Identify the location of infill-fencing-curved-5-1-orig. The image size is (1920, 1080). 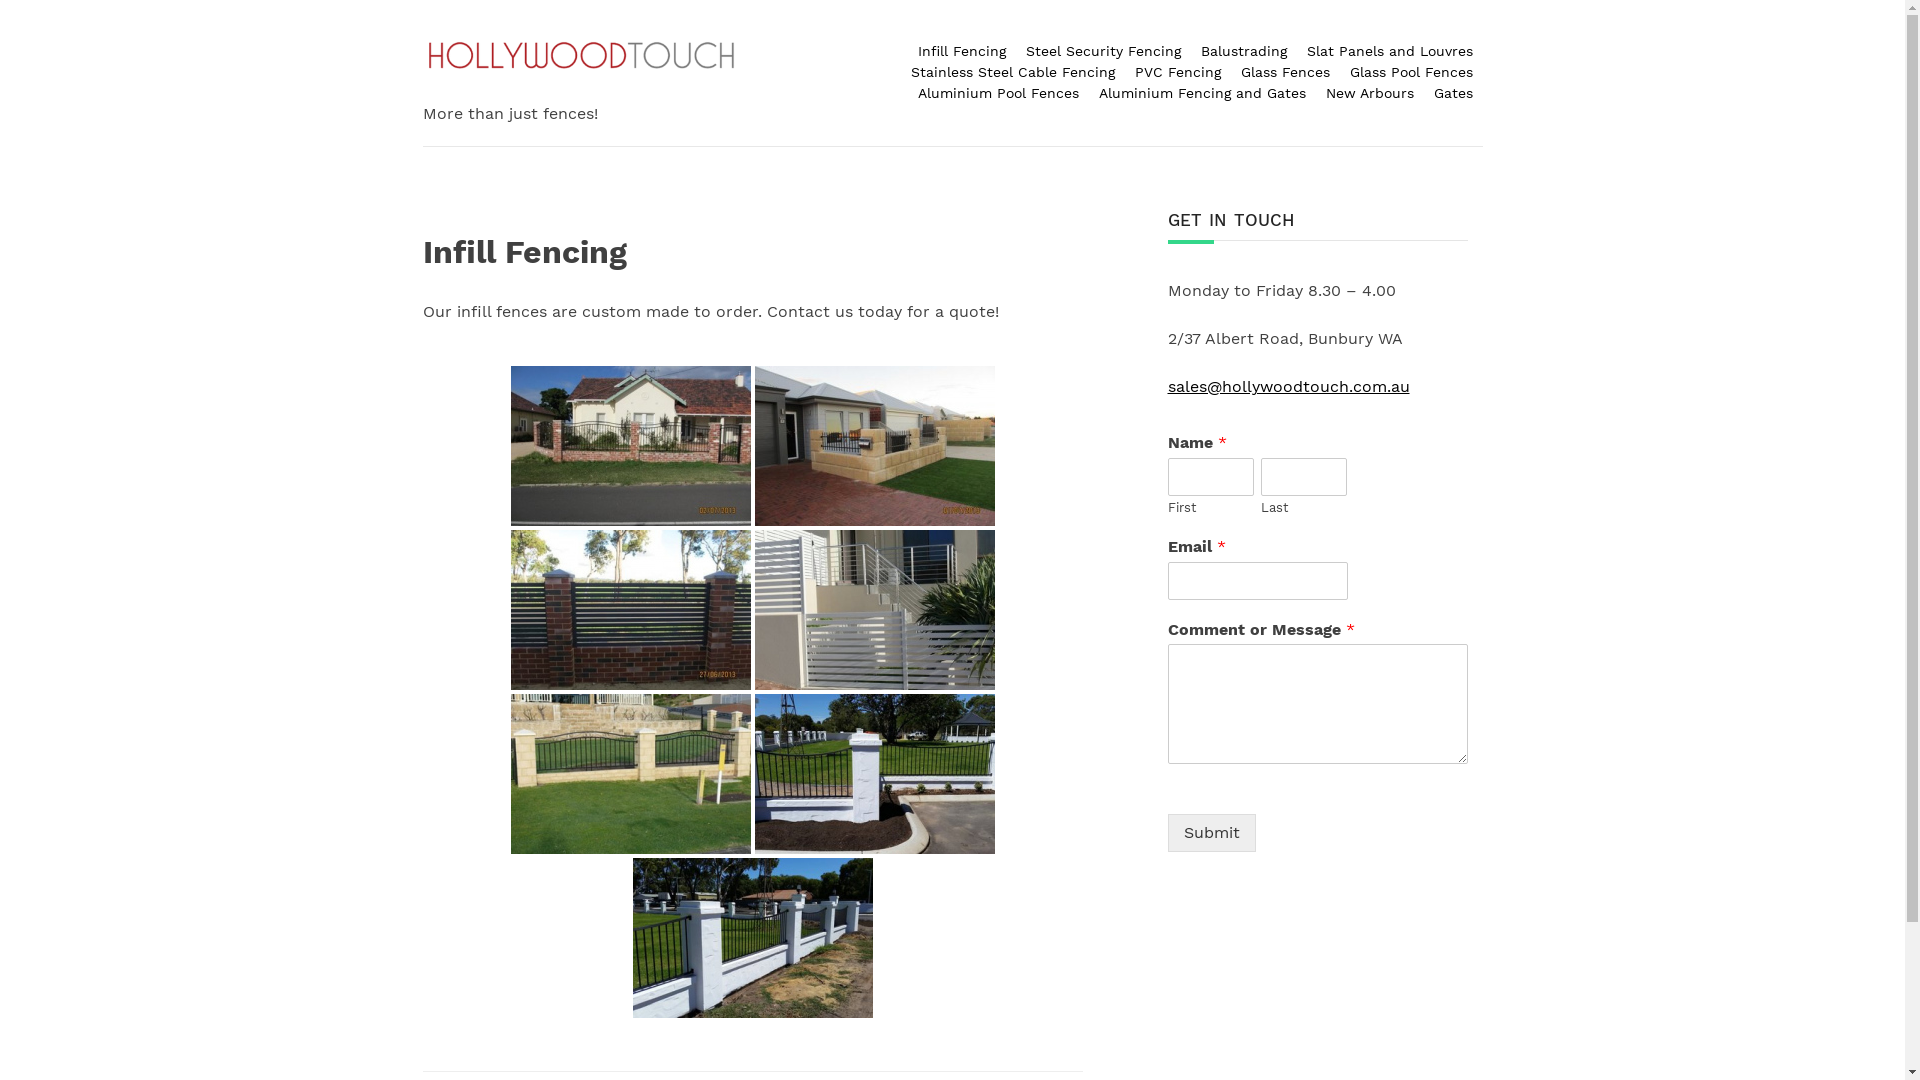
(752, 938).